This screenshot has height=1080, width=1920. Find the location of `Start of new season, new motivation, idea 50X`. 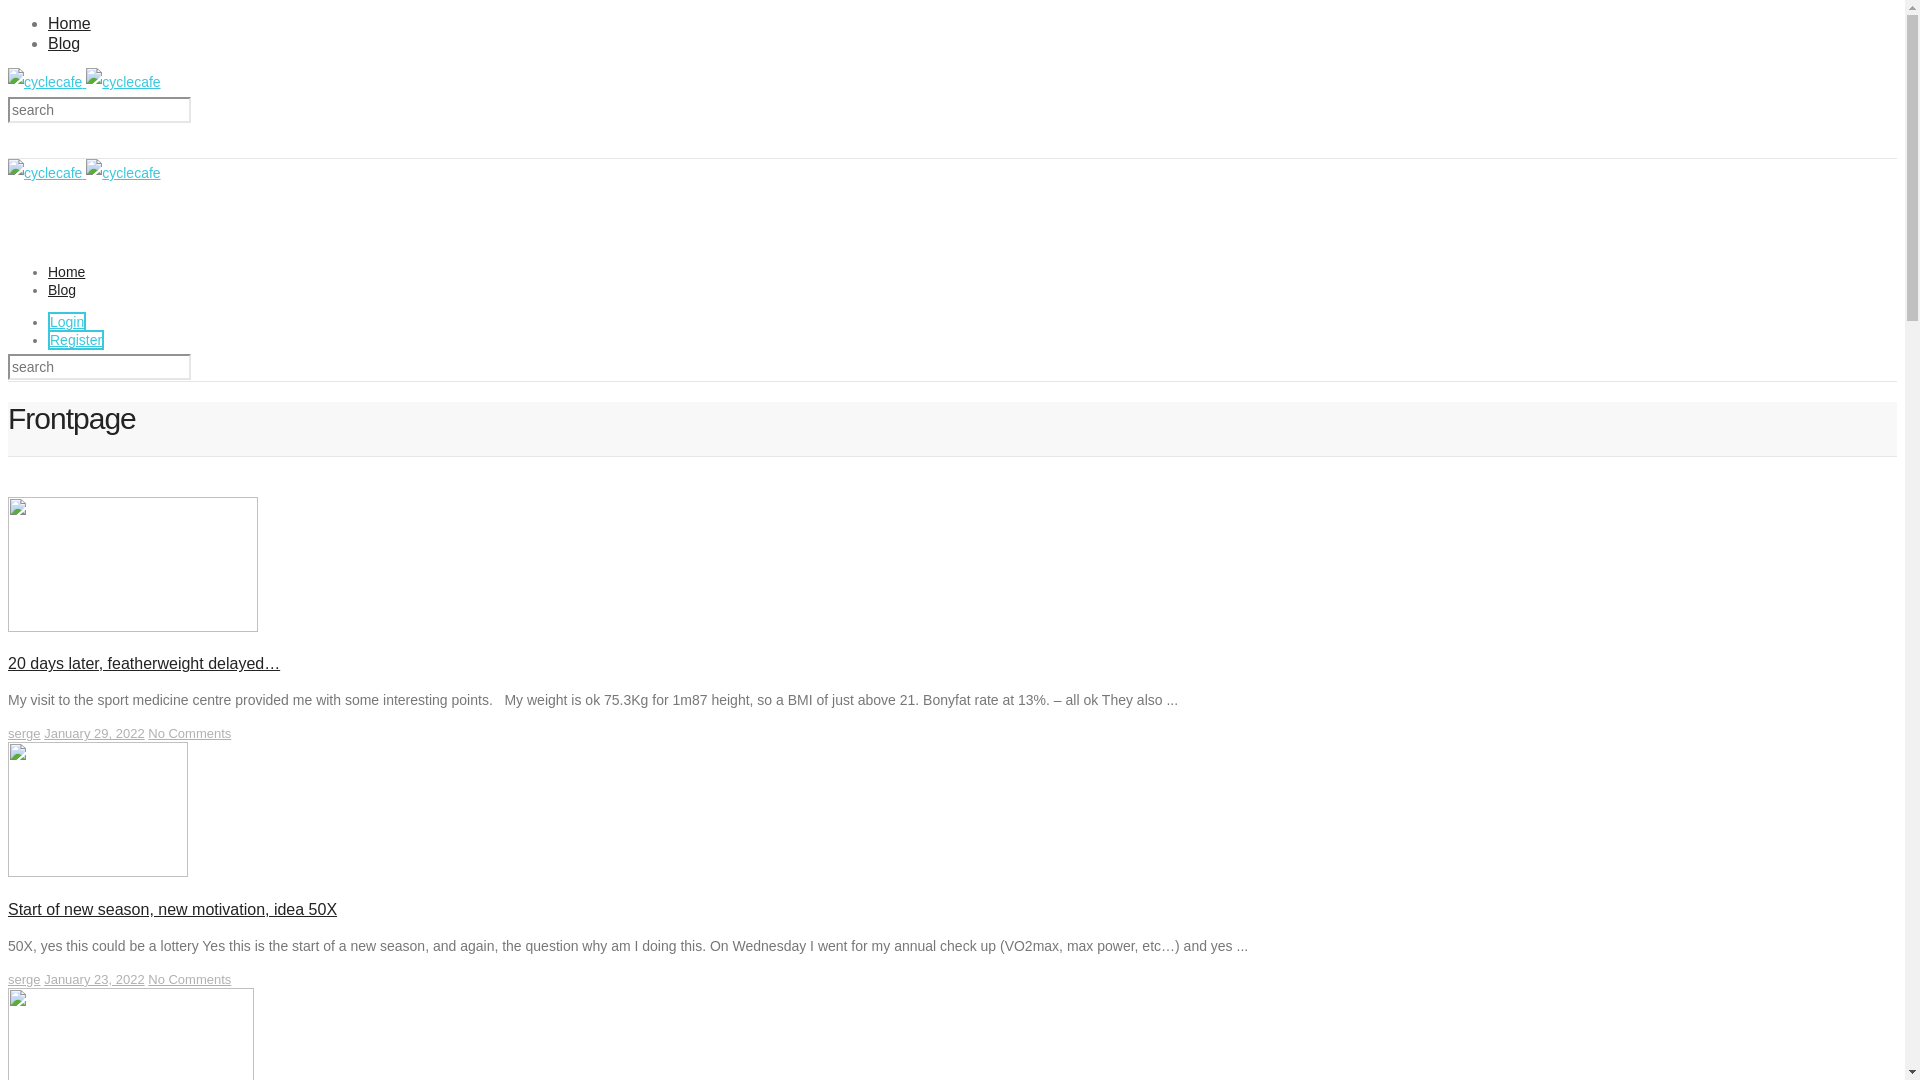

Start of new season, new motivation, idea 50X is located at coordinates (98, 872).